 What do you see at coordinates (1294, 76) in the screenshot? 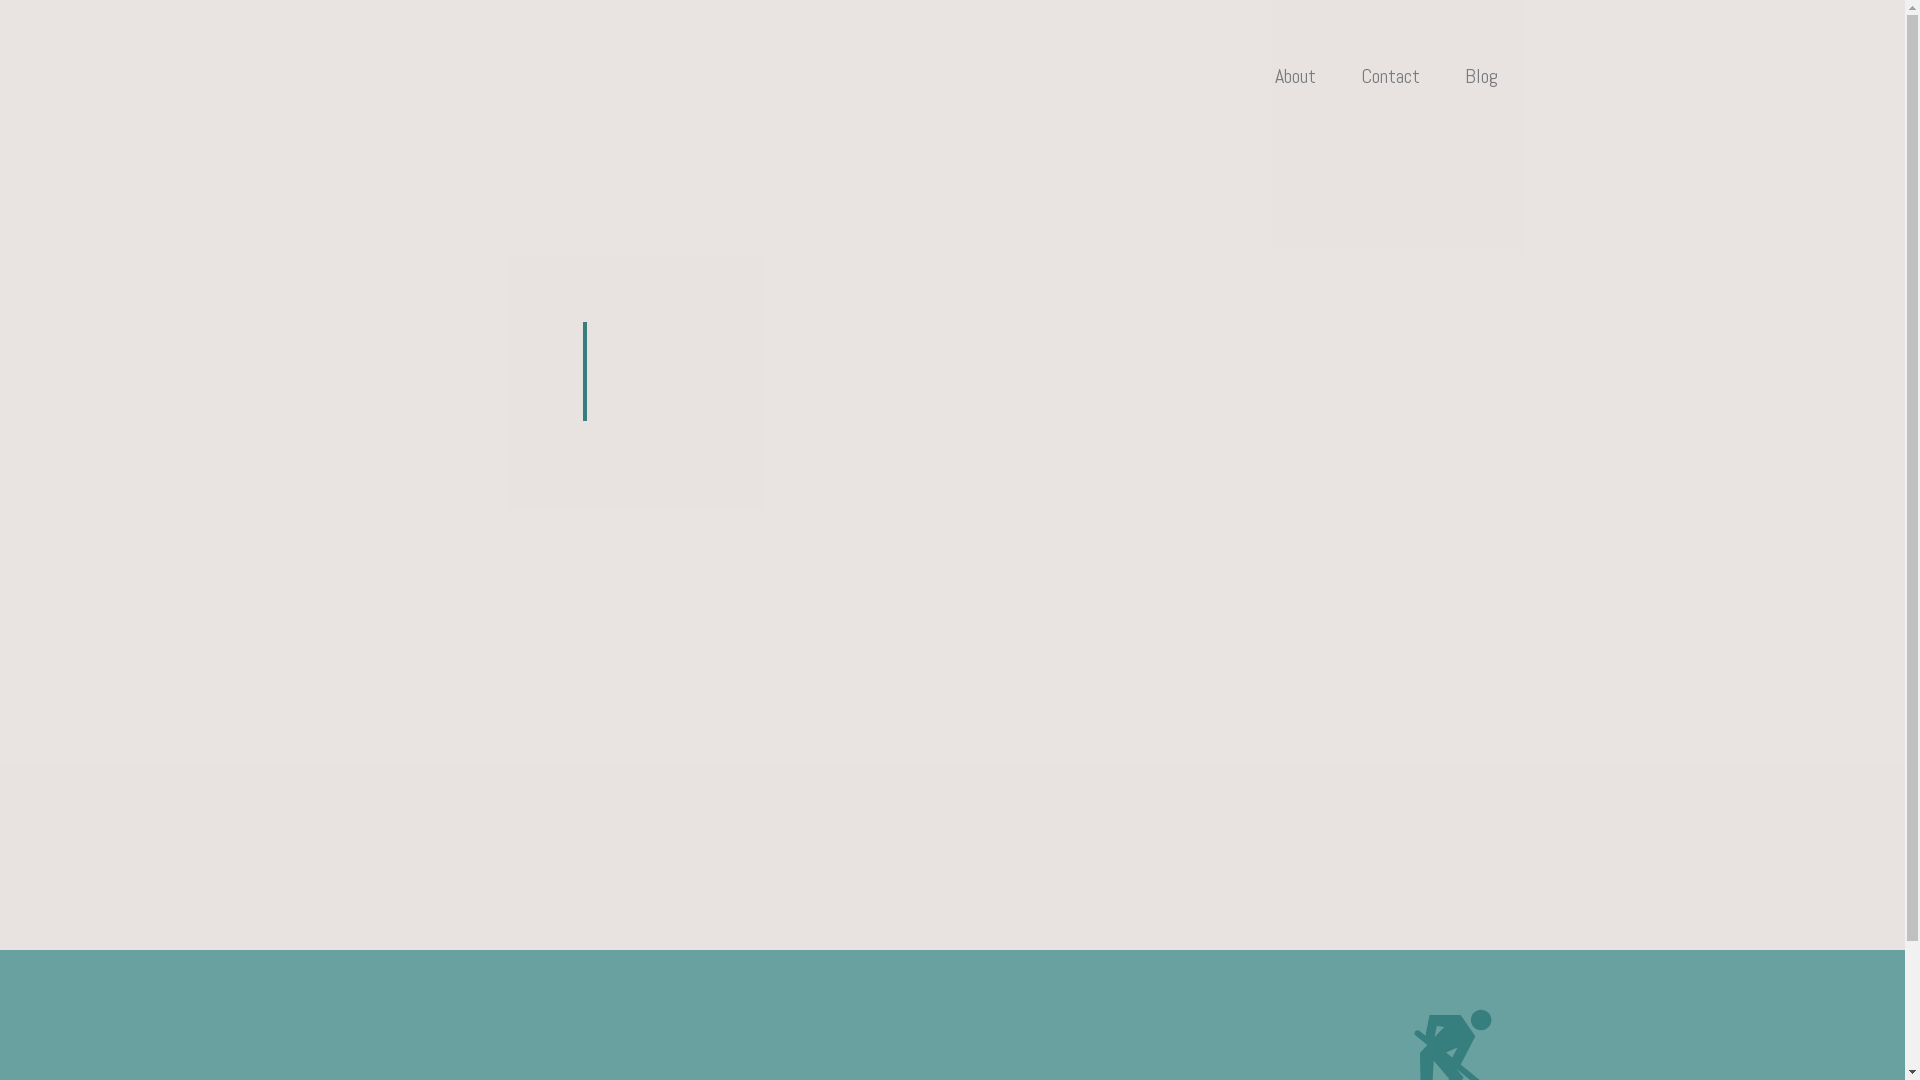
I see `About` at bounding box center [1294, 76].